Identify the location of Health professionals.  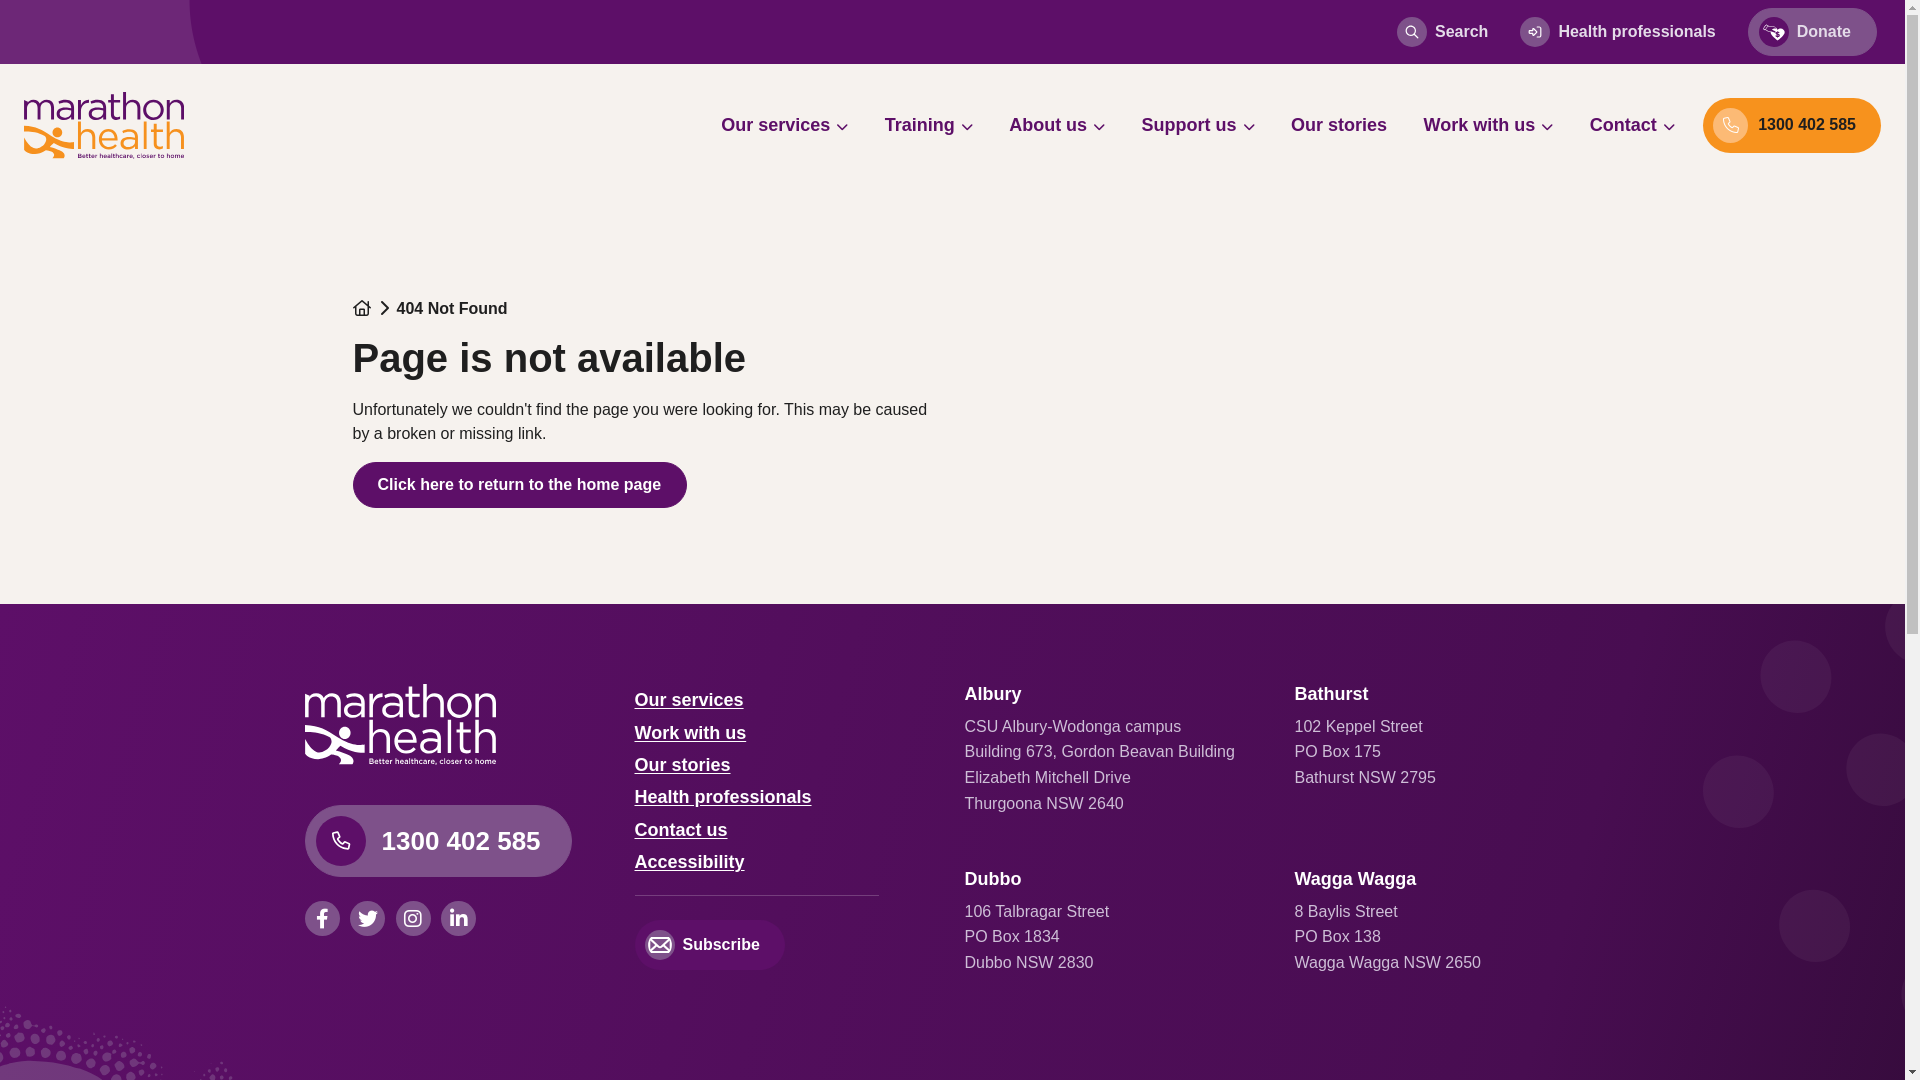
(722, 797).